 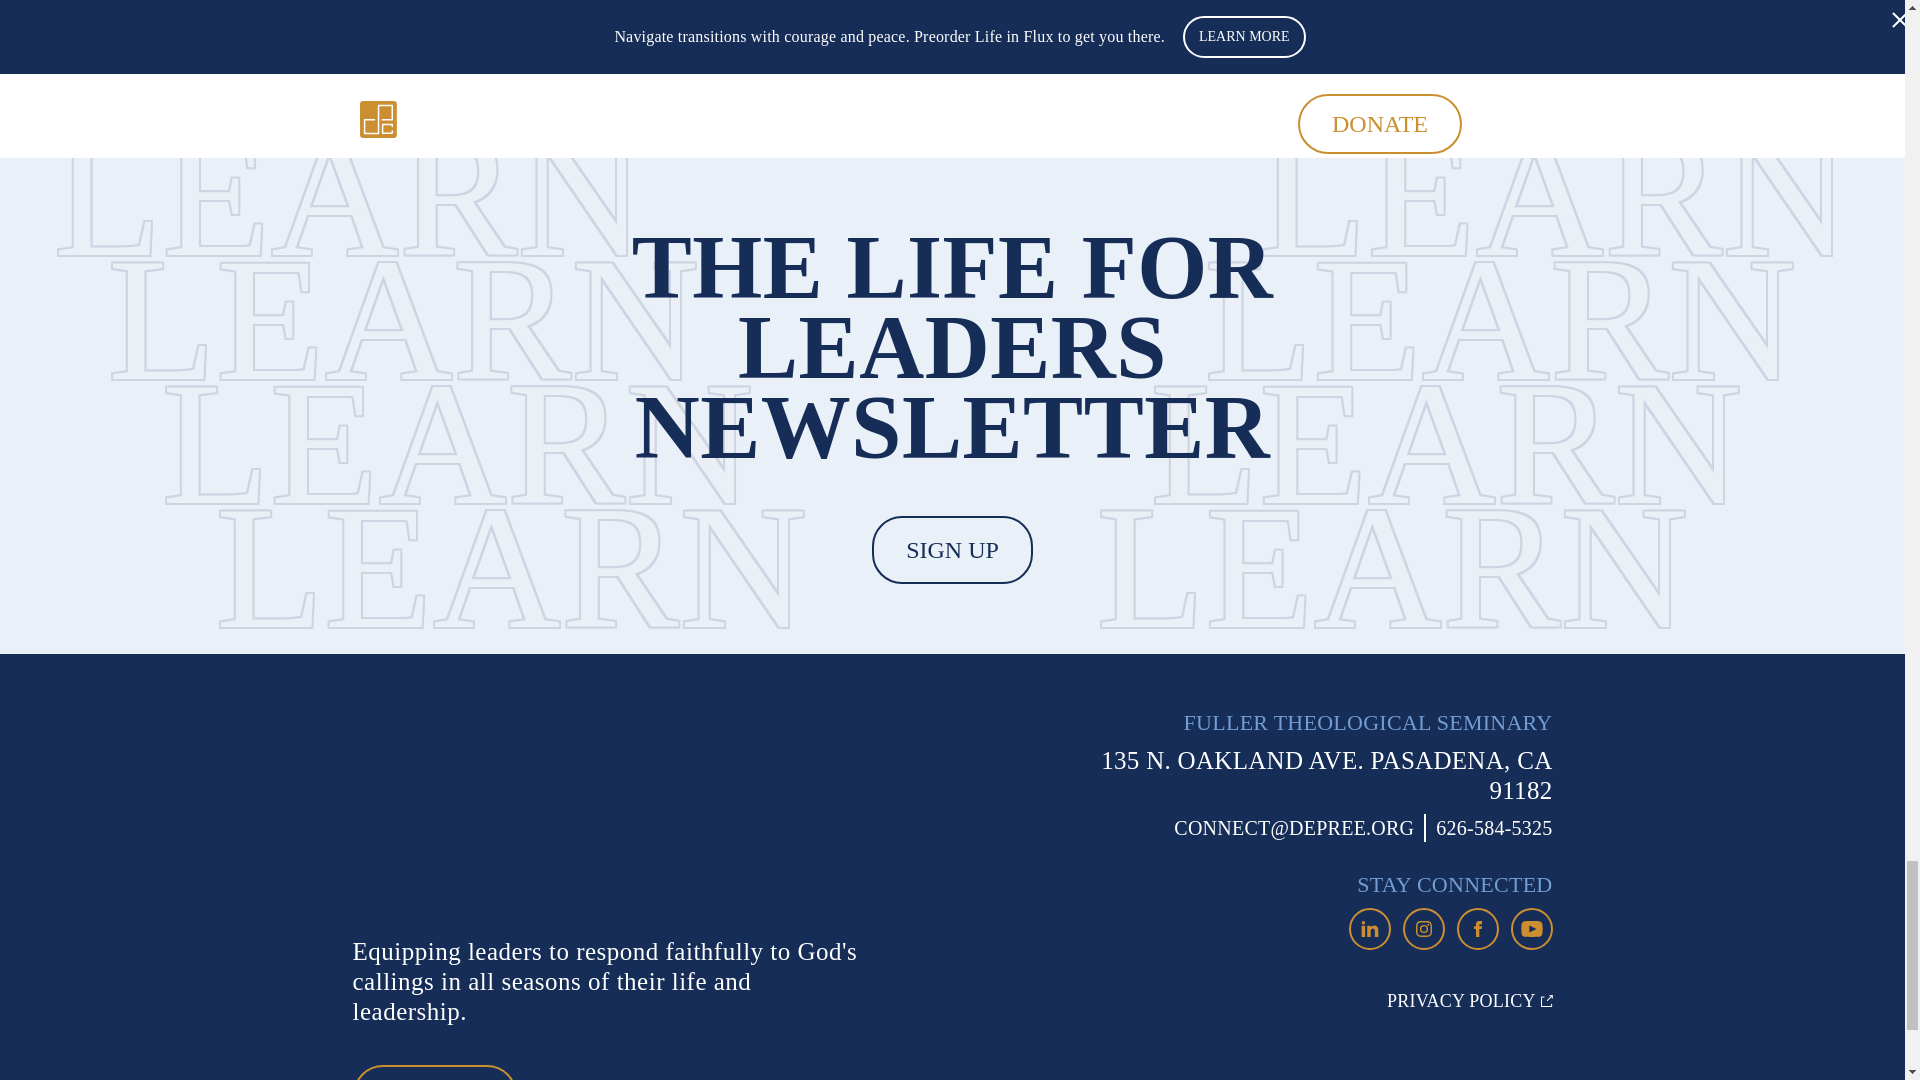 I want to click on Return to Homepage, so click(x=506, y=812).